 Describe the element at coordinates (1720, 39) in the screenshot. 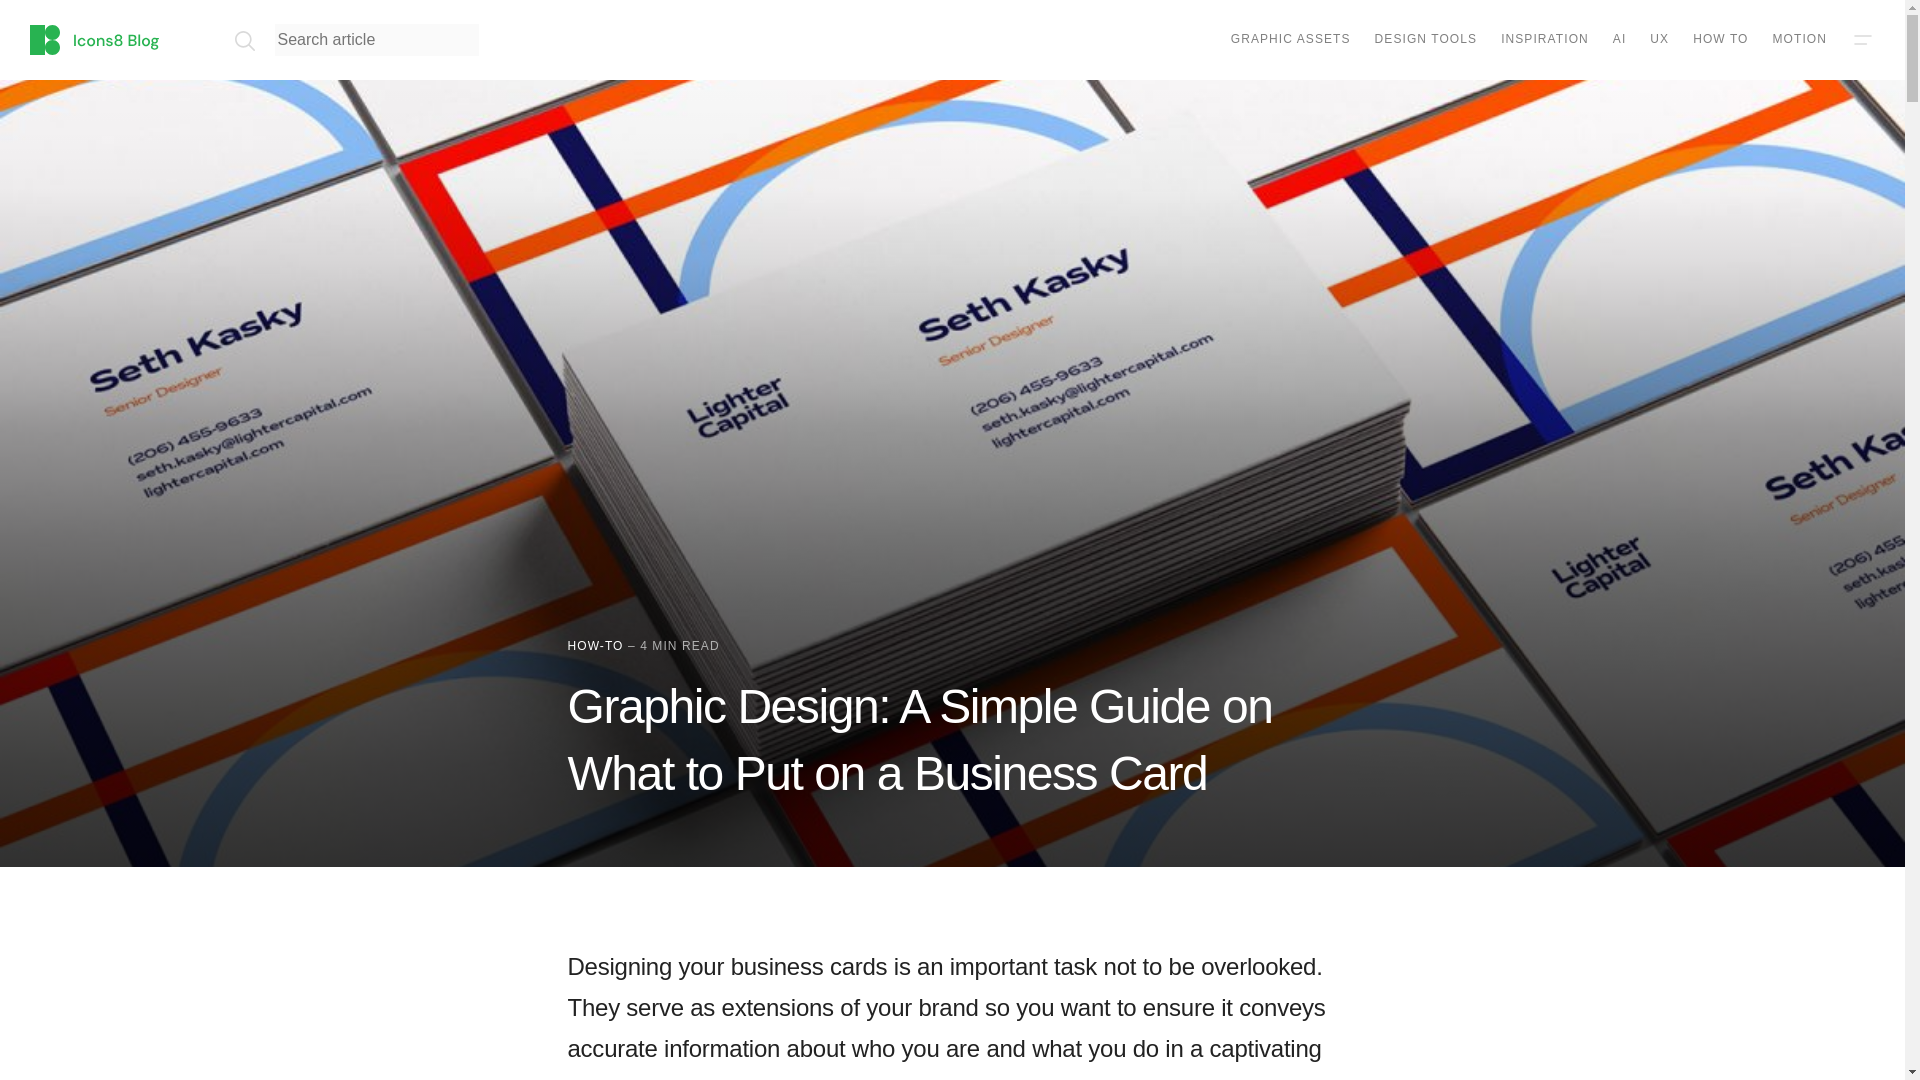

I see `HOW TO` at that location.